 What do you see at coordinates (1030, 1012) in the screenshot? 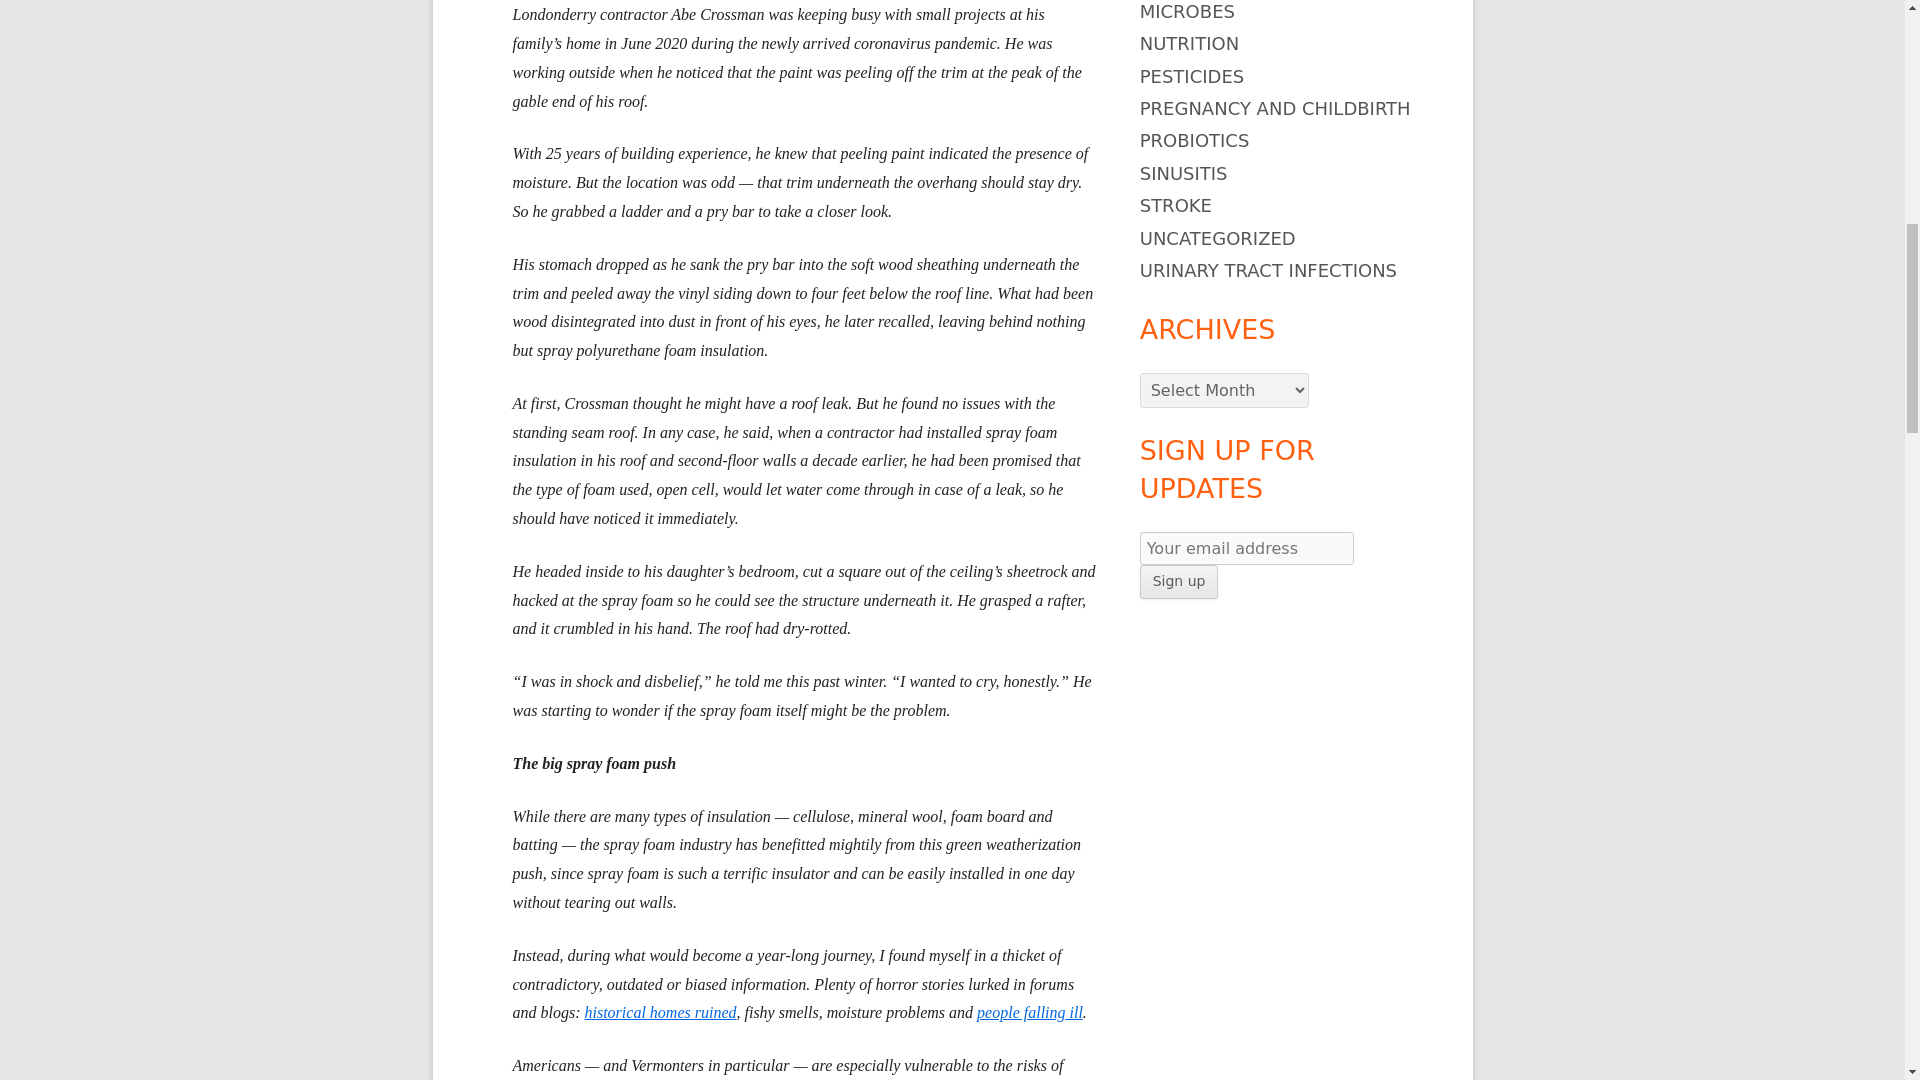
I see `people falling ill` at bounding box center [1030, 1012].